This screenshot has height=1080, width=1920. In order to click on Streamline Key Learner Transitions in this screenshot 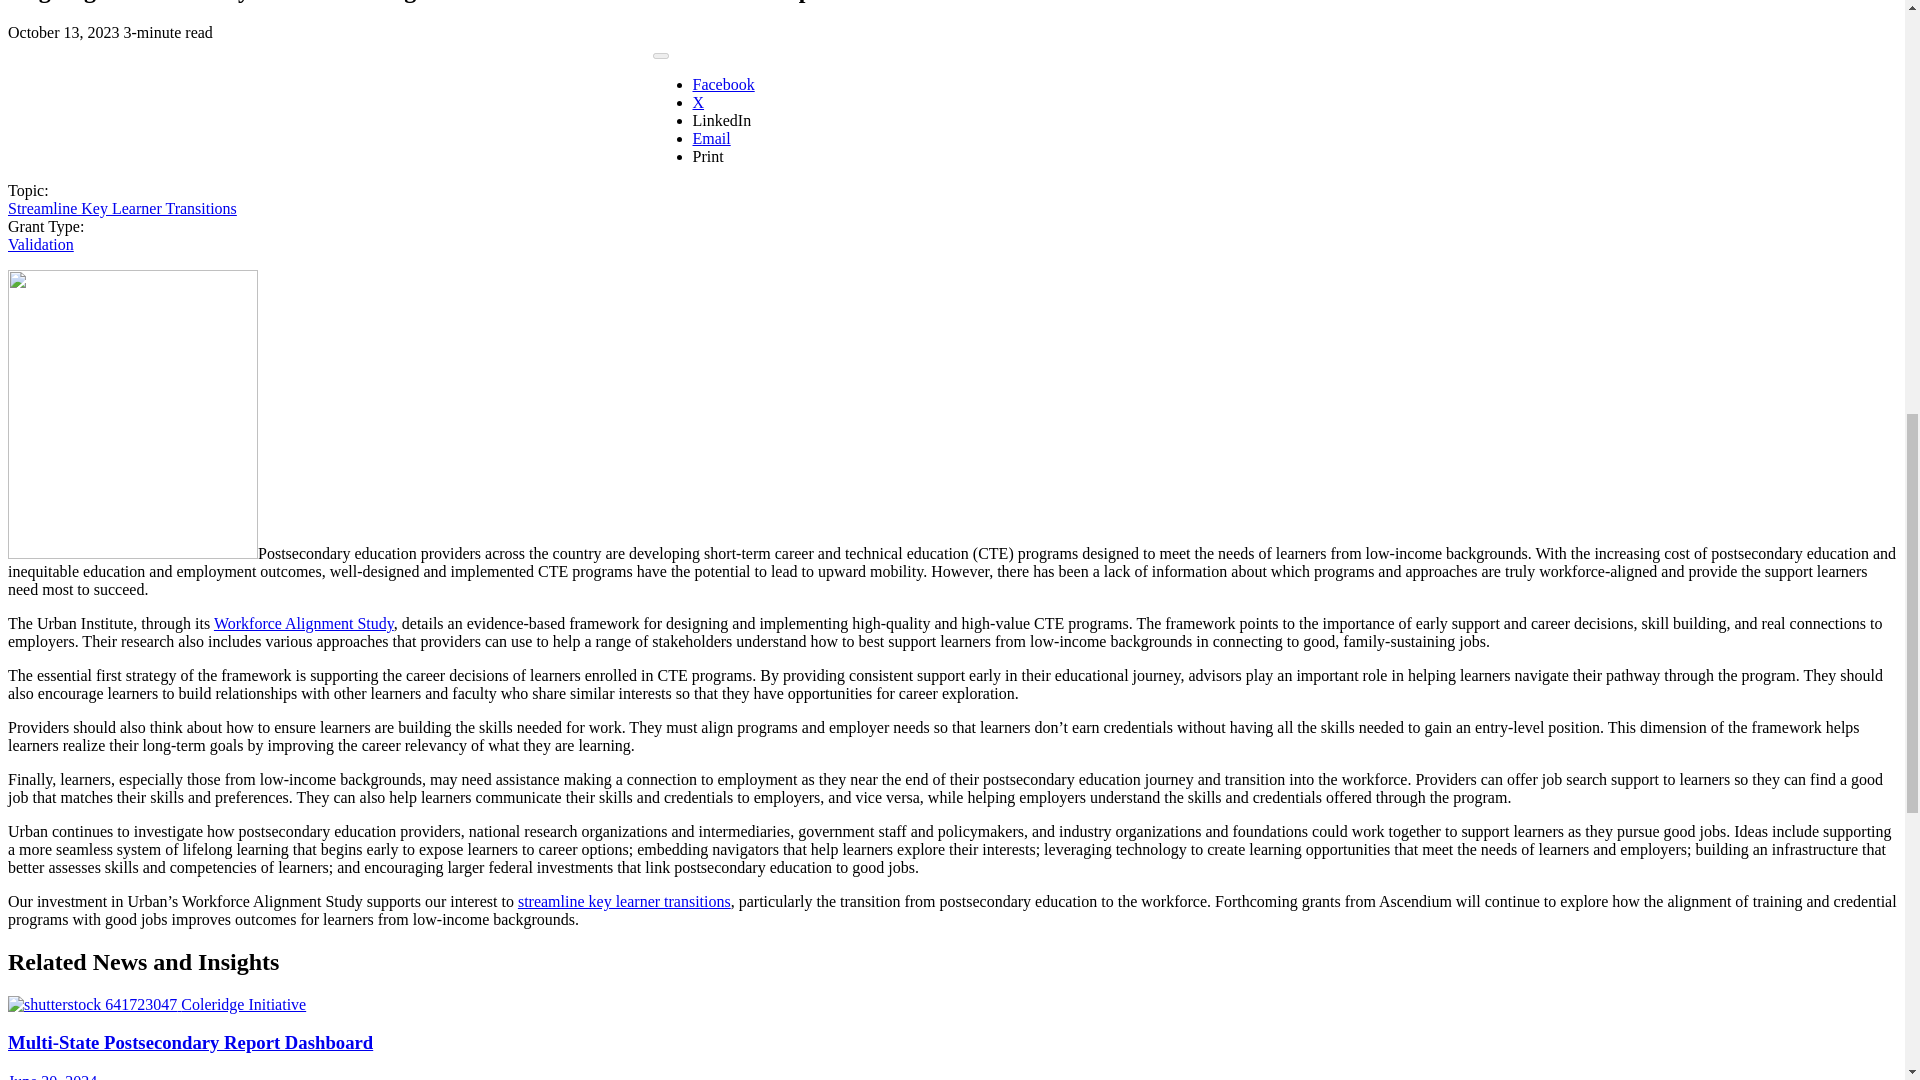, I will do `click(122, 208)`.